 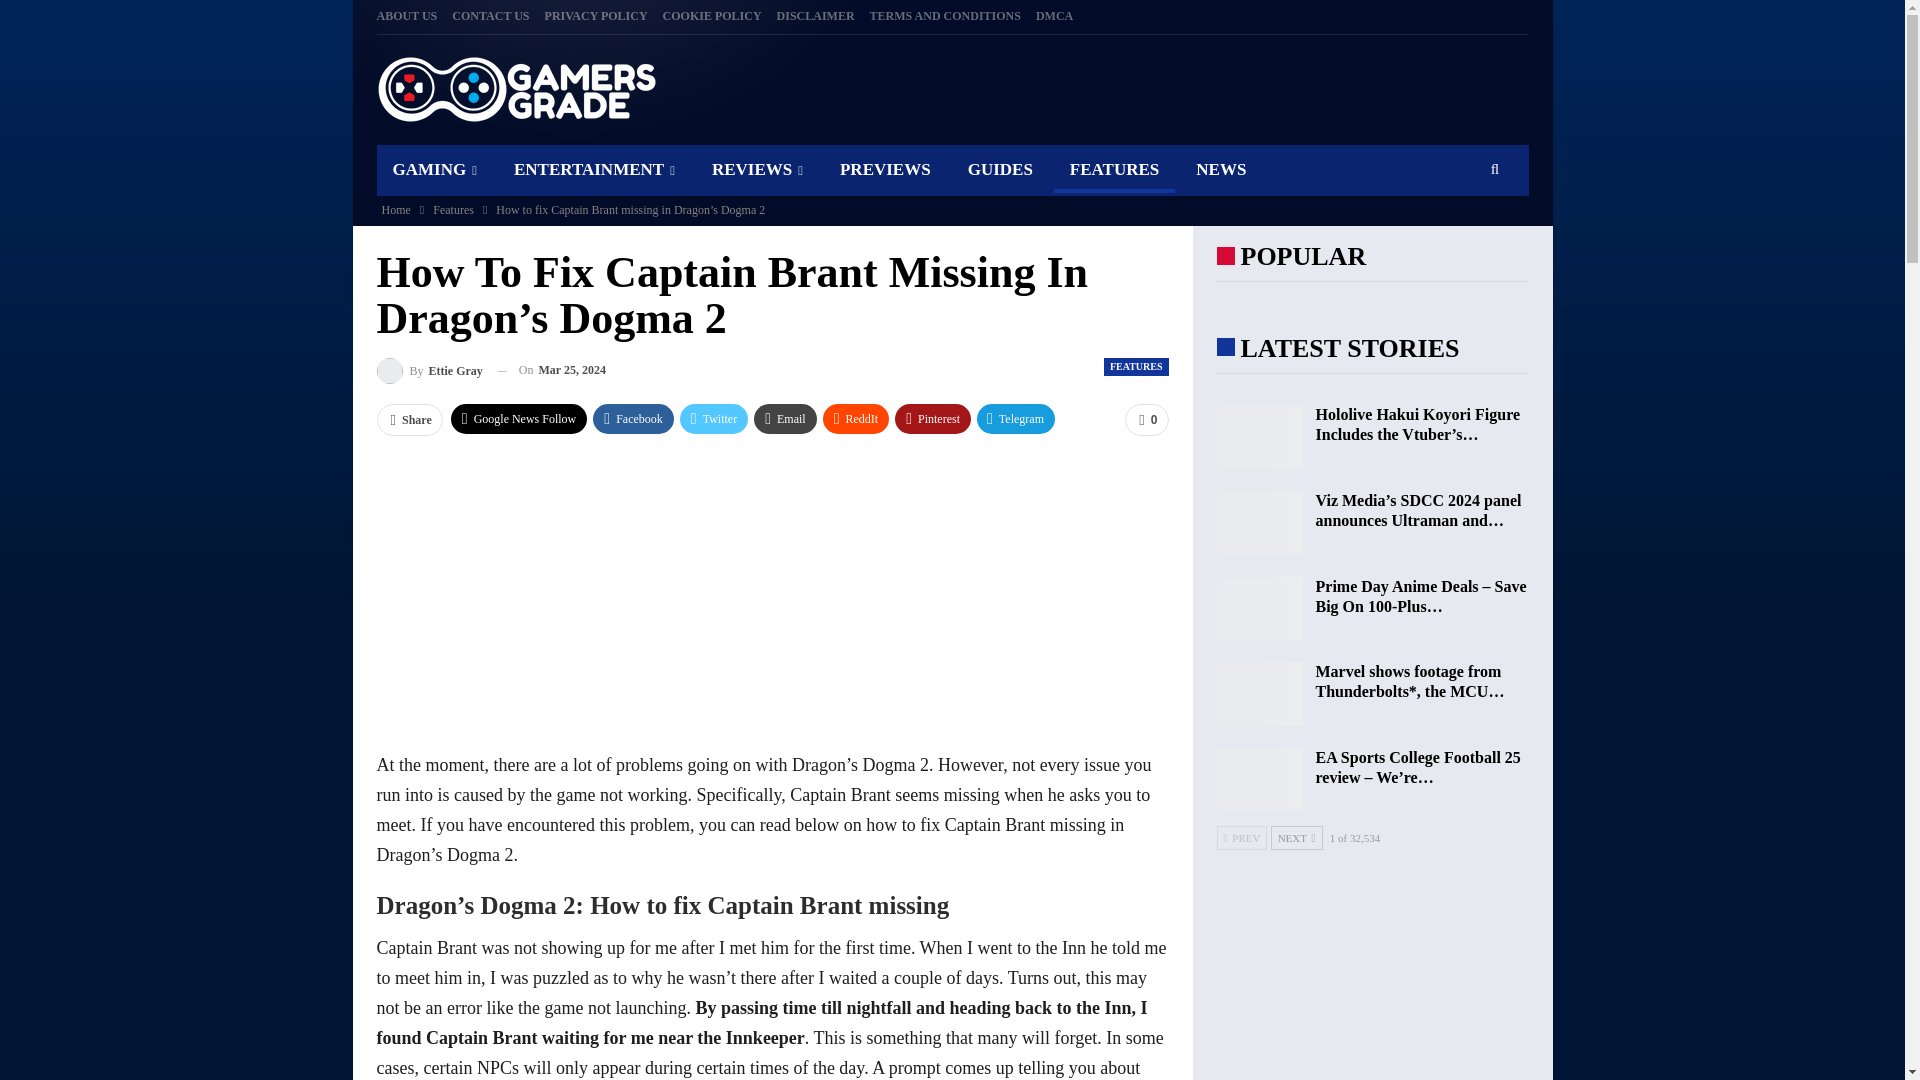 I want to click on Email, so click(x=786, y=418).